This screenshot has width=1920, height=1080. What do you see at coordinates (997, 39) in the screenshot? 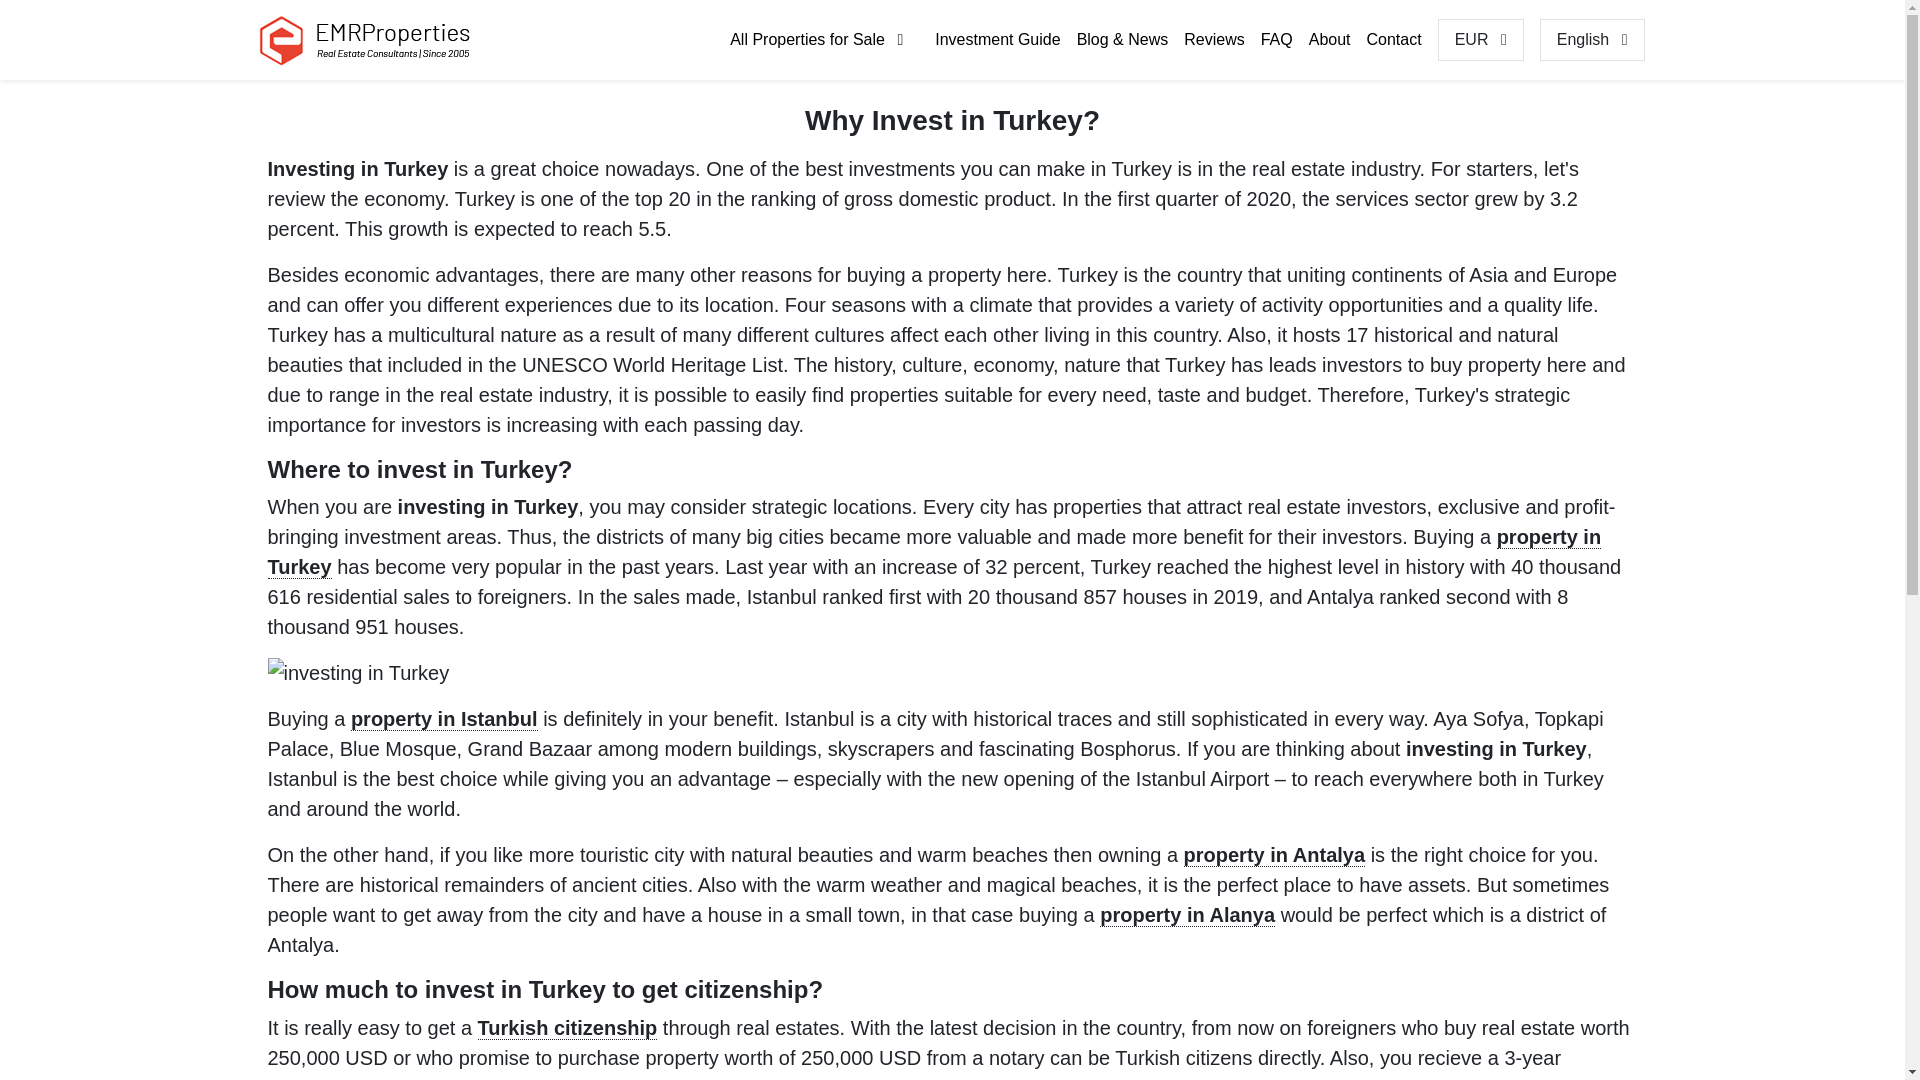
I see `Investment Guide` at bounding box center [997, 39].